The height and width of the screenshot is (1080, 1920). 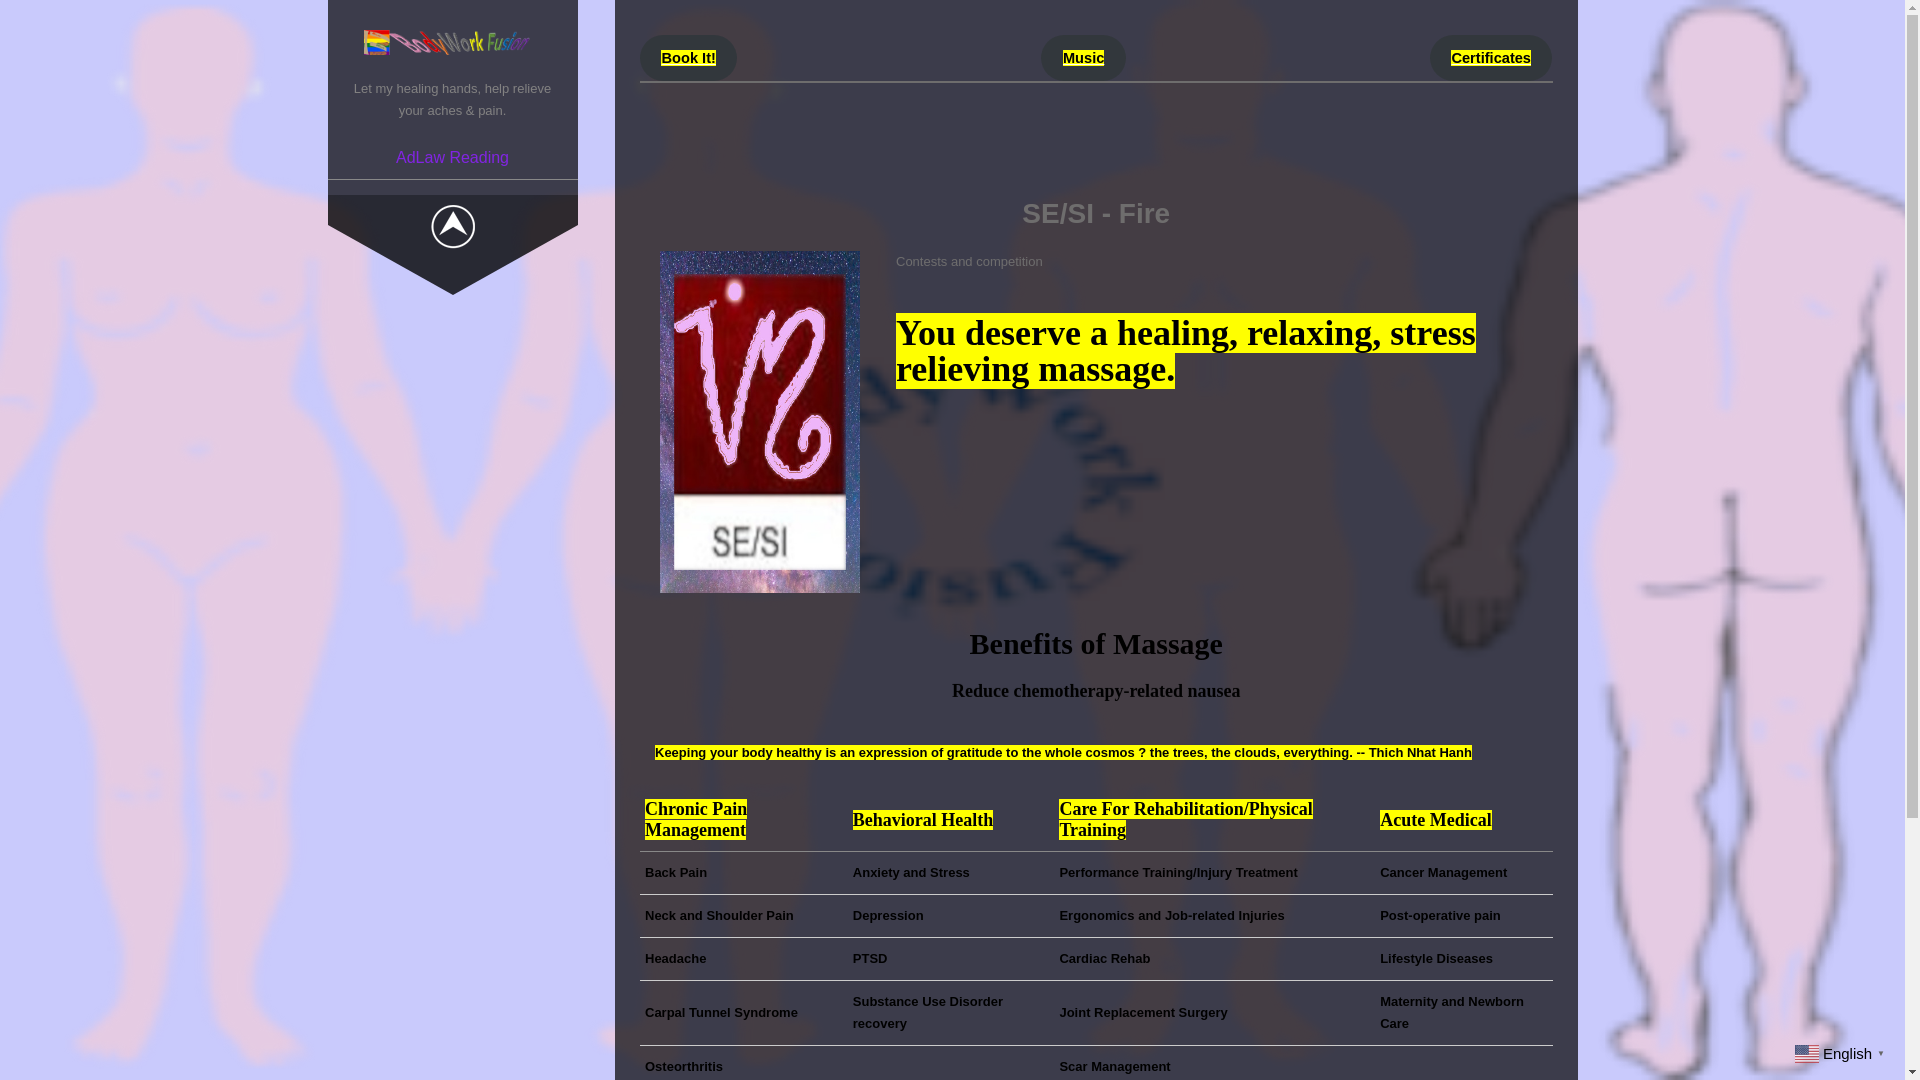 What do you see at coordinates (910, 872) in the screenshot?
I see `Anxiety and Stress` at bounding box center [910, 872].